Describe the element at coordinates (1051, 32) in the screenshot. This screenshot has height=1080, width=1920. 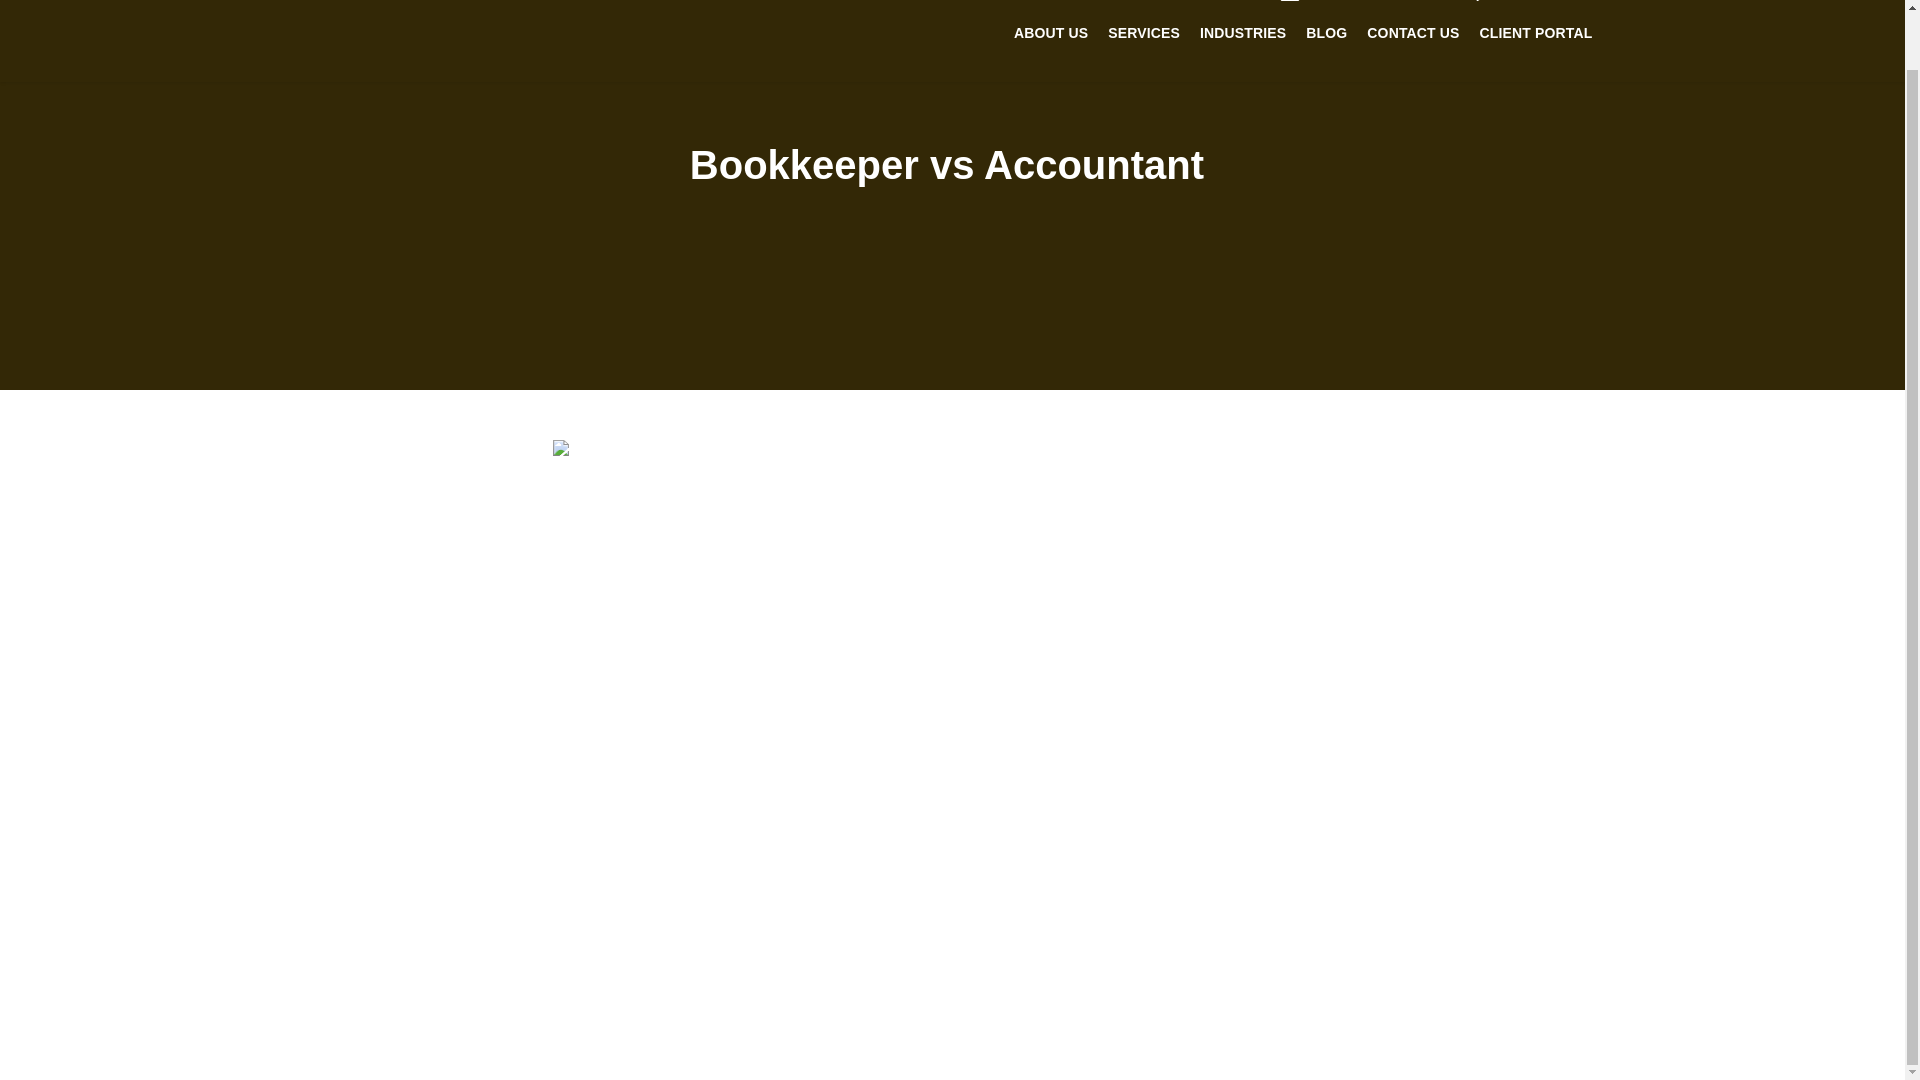
I see `ABOUT US` at that location.